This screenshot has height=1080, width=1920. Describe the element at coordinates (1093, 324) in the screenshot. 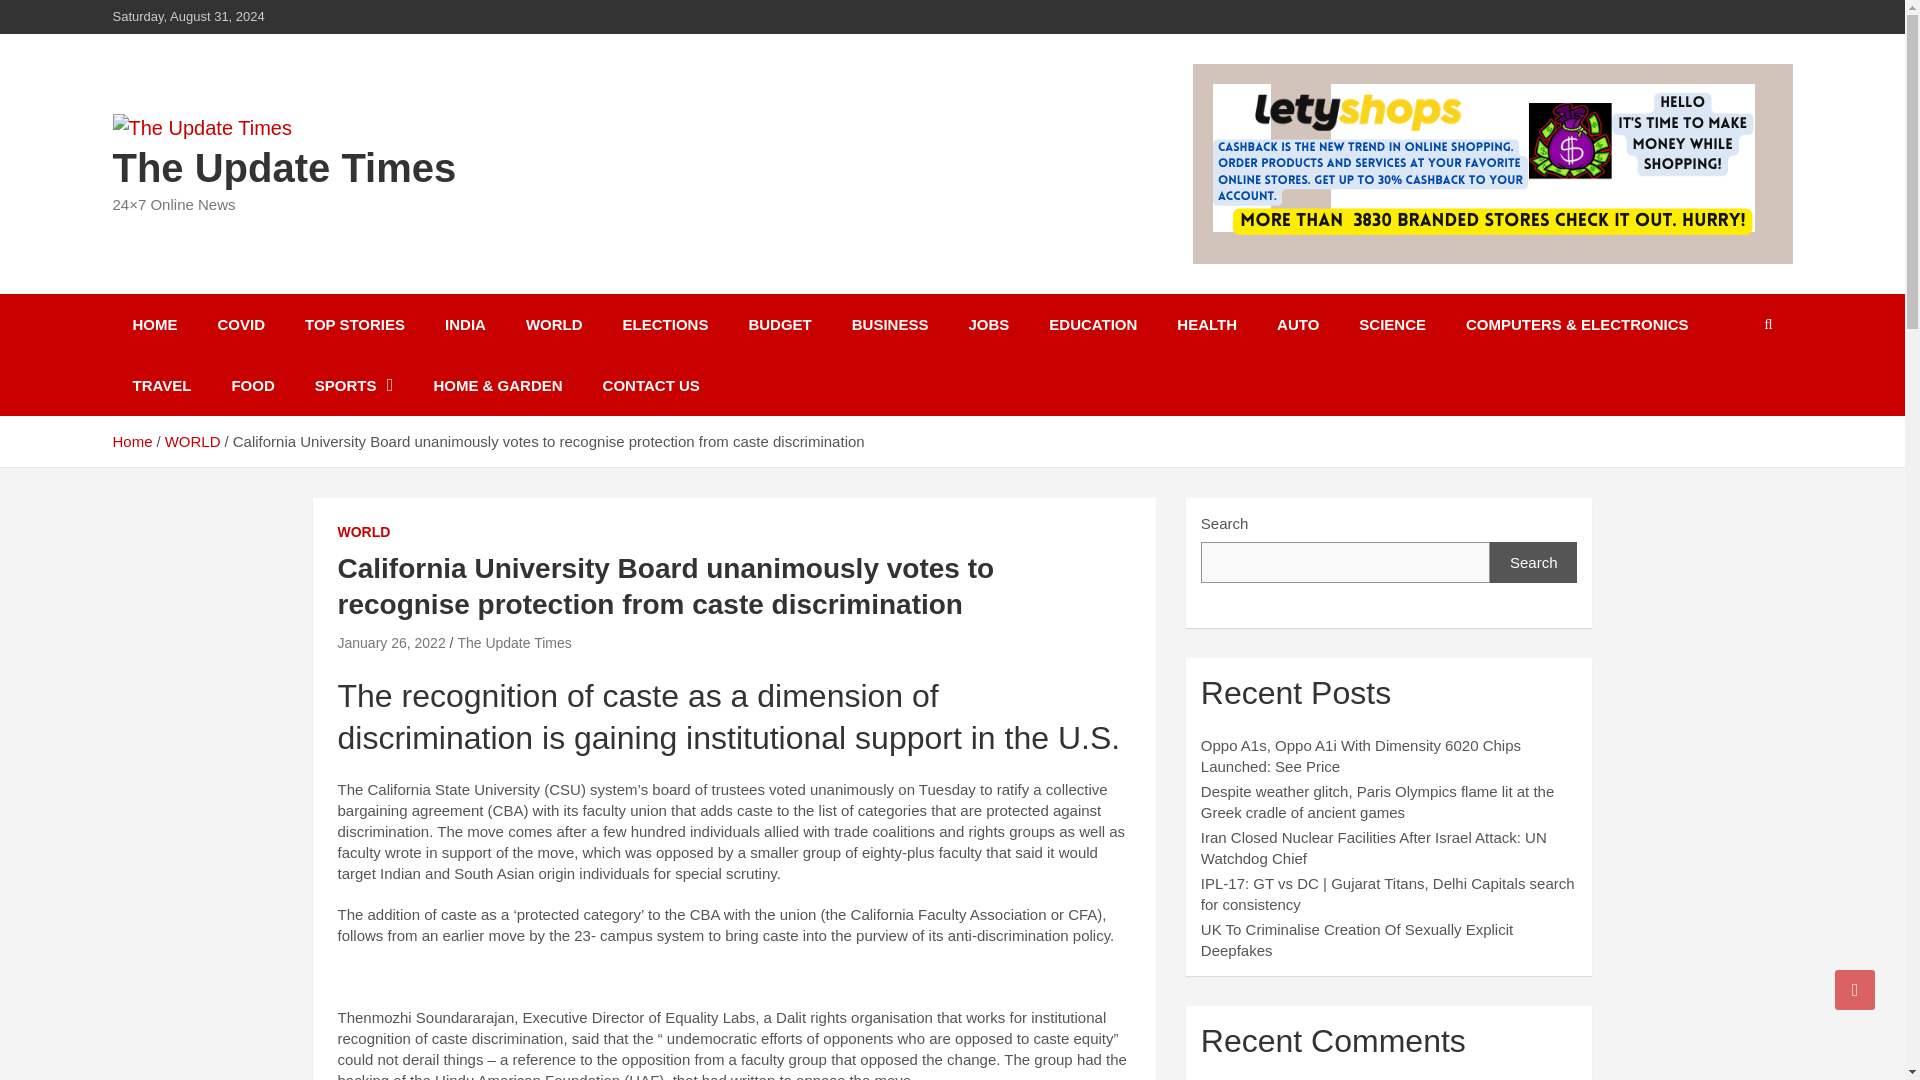

I see `EDUCATION` at that location.